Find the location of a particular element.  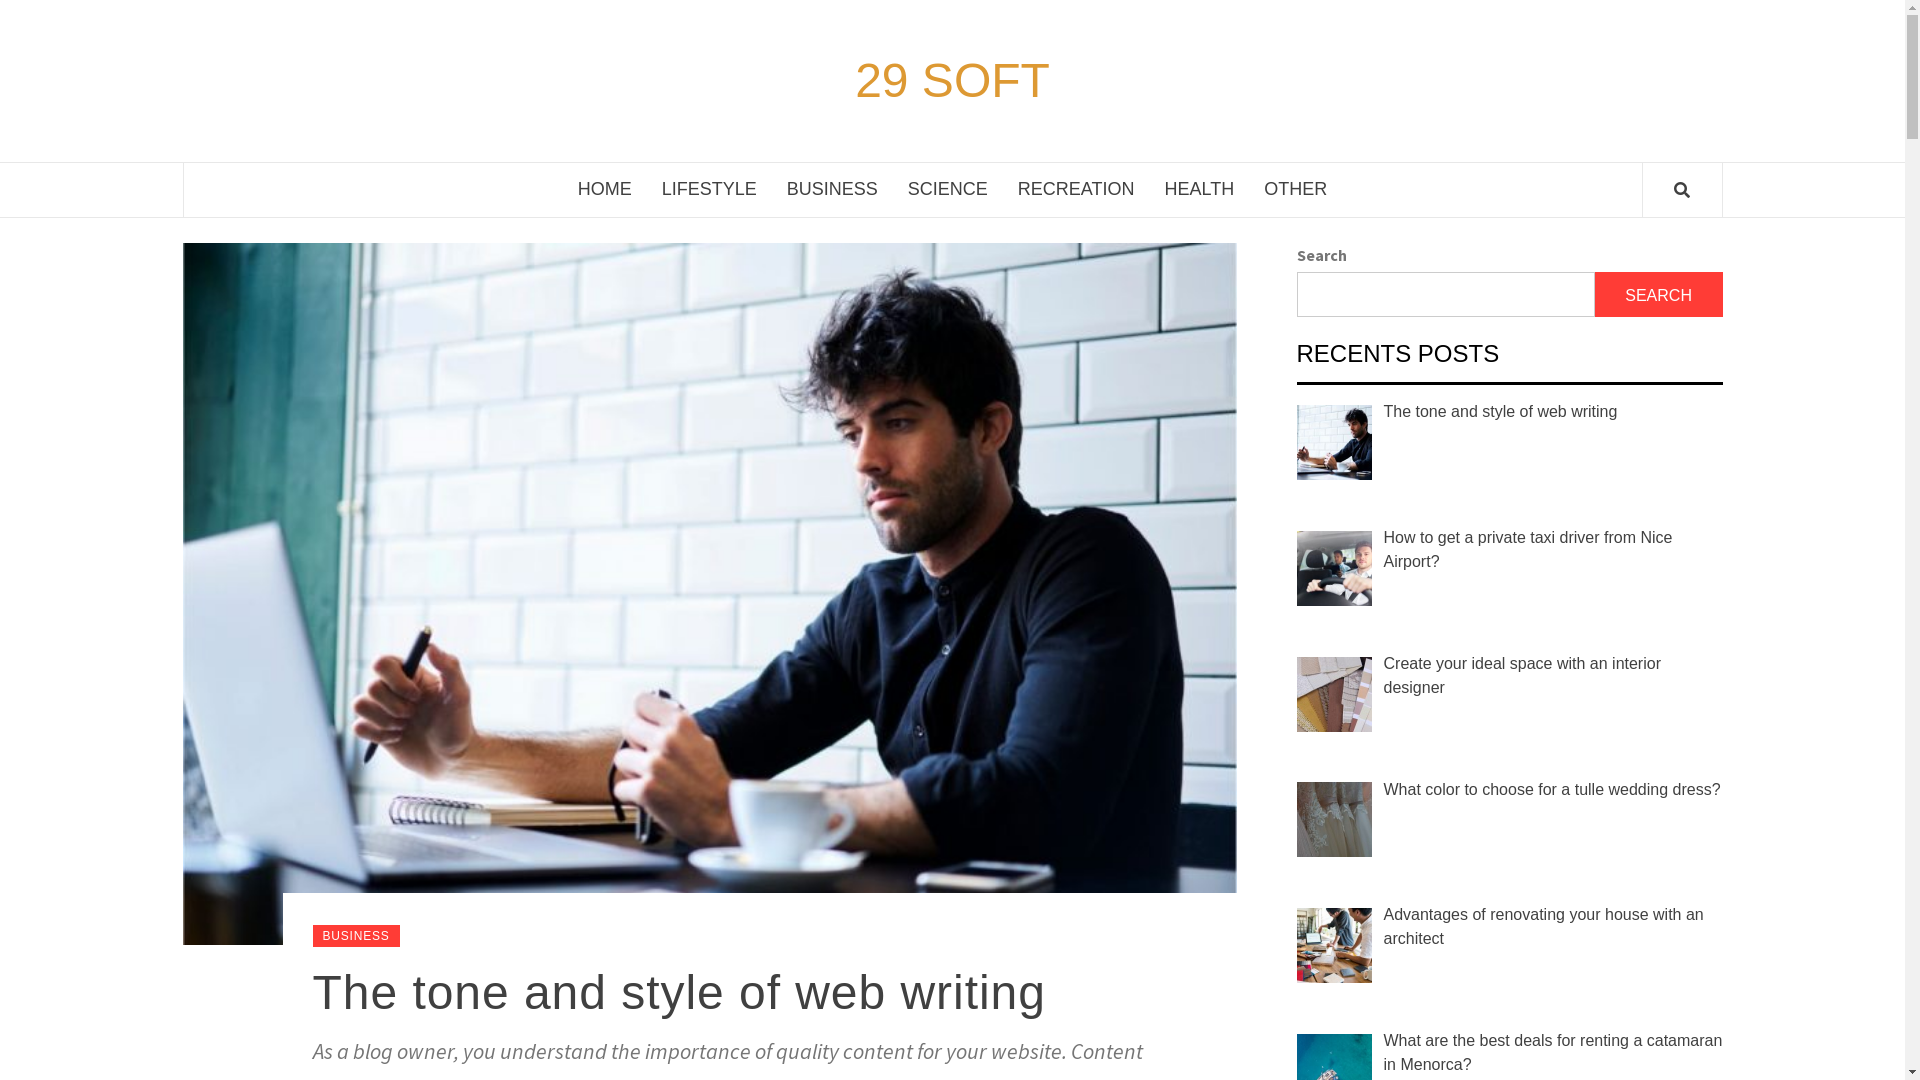

HOME is located at coordinates (605, 190).